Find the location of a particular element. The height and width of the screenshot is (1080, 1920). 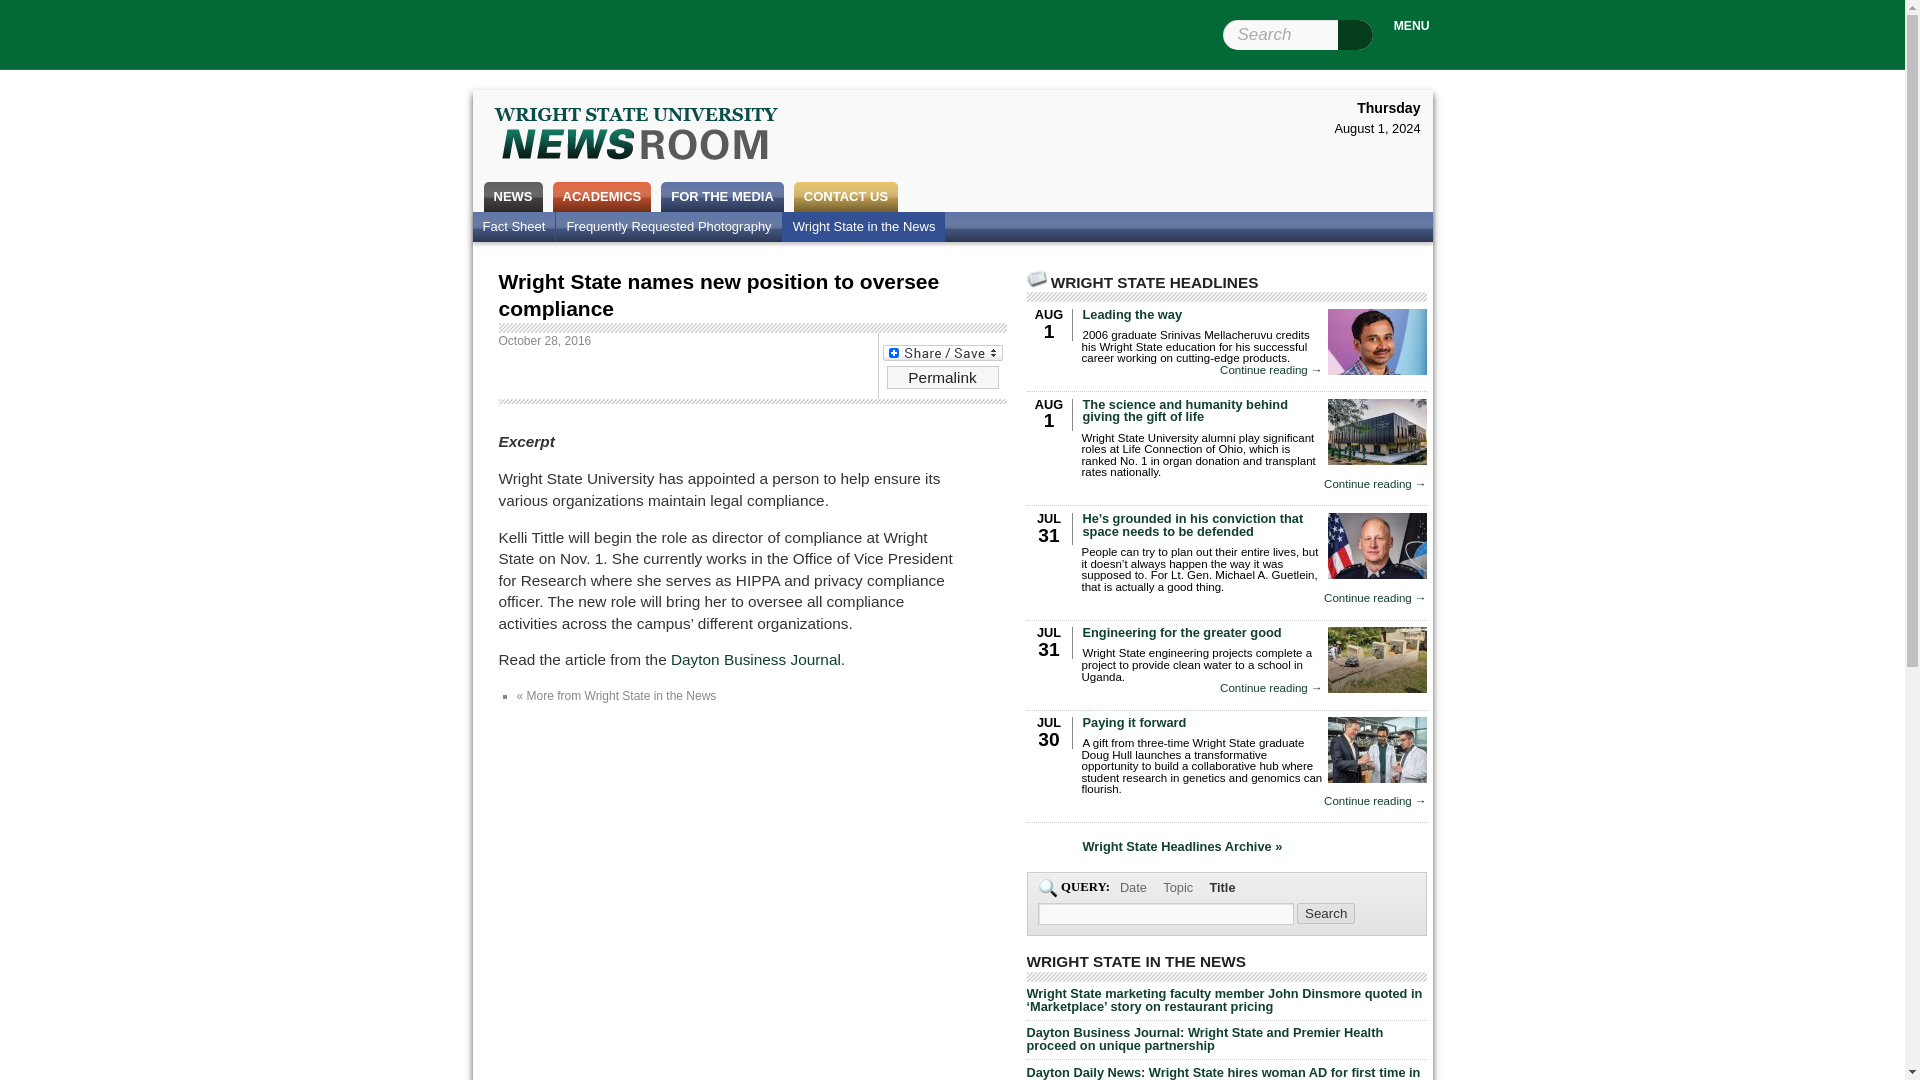

Search is located at coordinates (1326, 913).